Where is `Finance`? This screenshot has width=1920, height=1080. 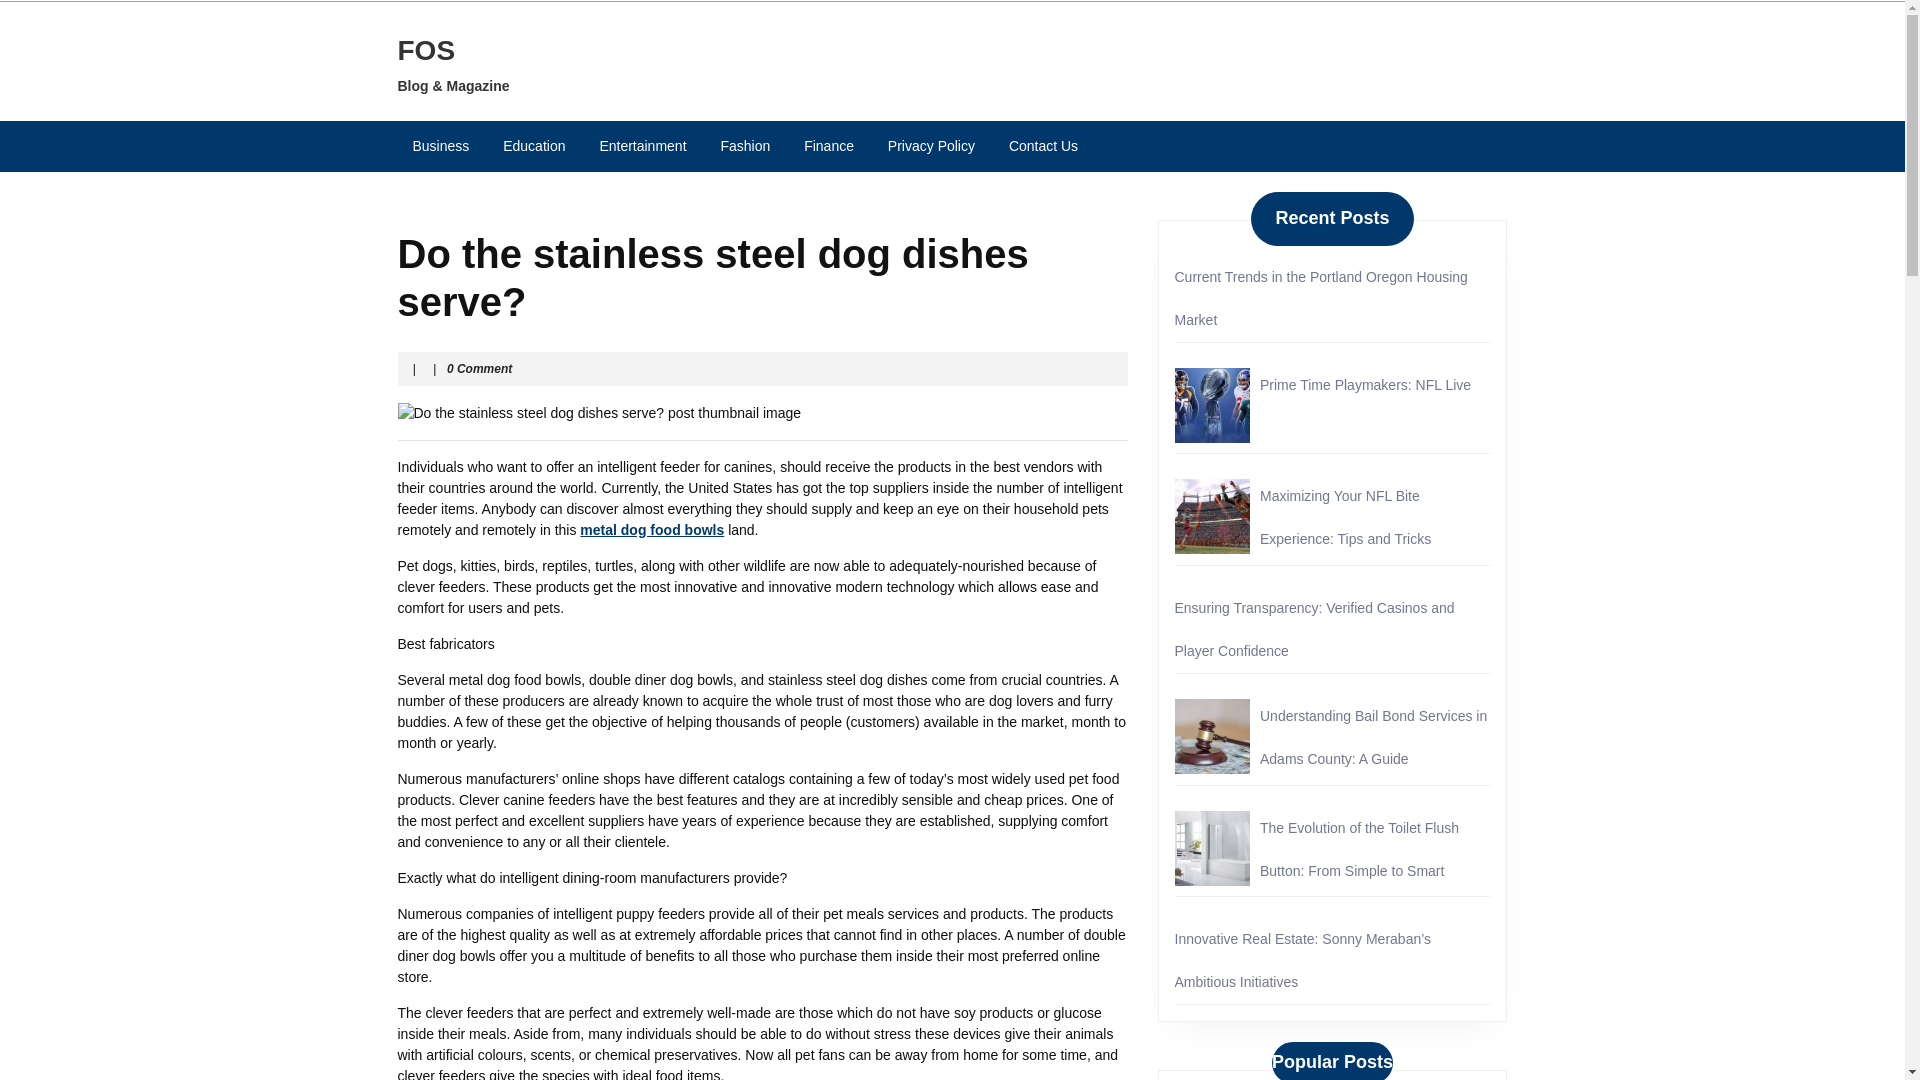
Finance is located at coordinates (829, 146).